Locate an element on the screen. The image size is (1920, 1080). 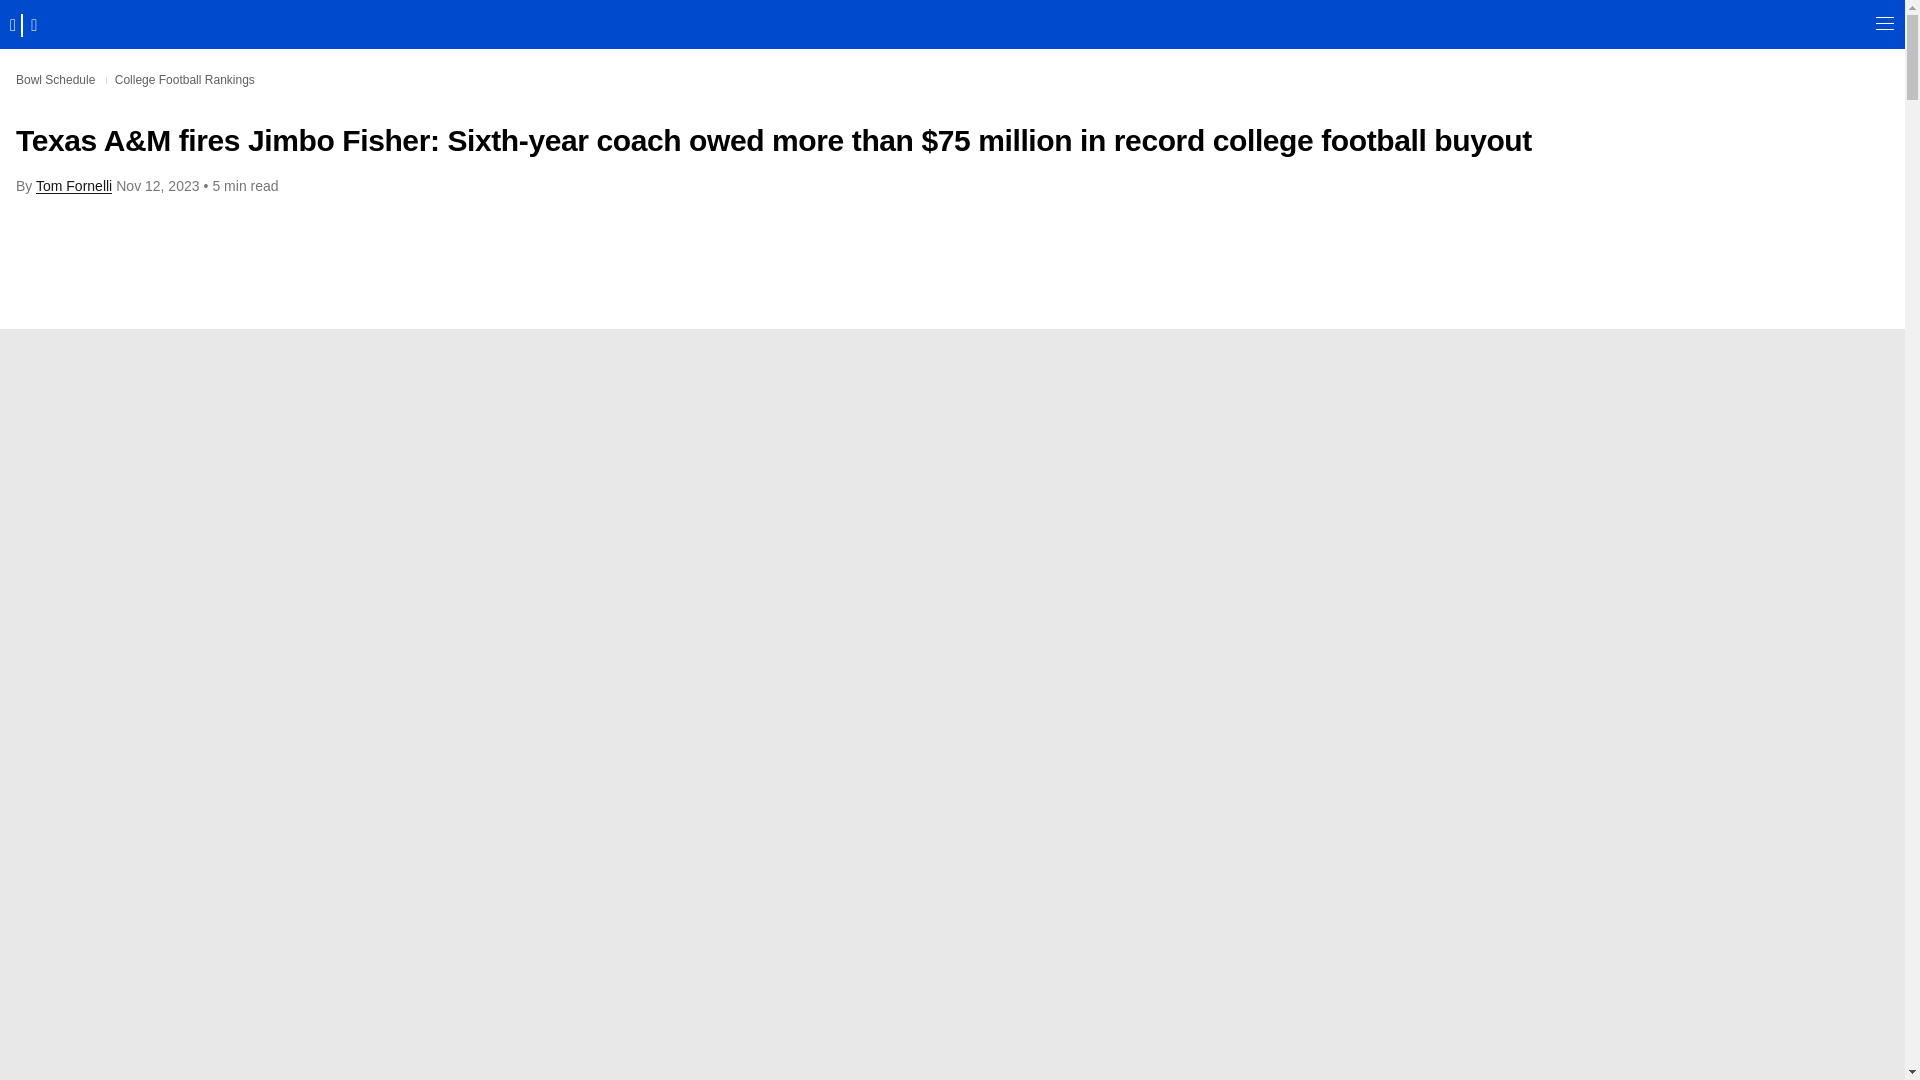
Bowl Schedule is located at coordinates (54, 80).